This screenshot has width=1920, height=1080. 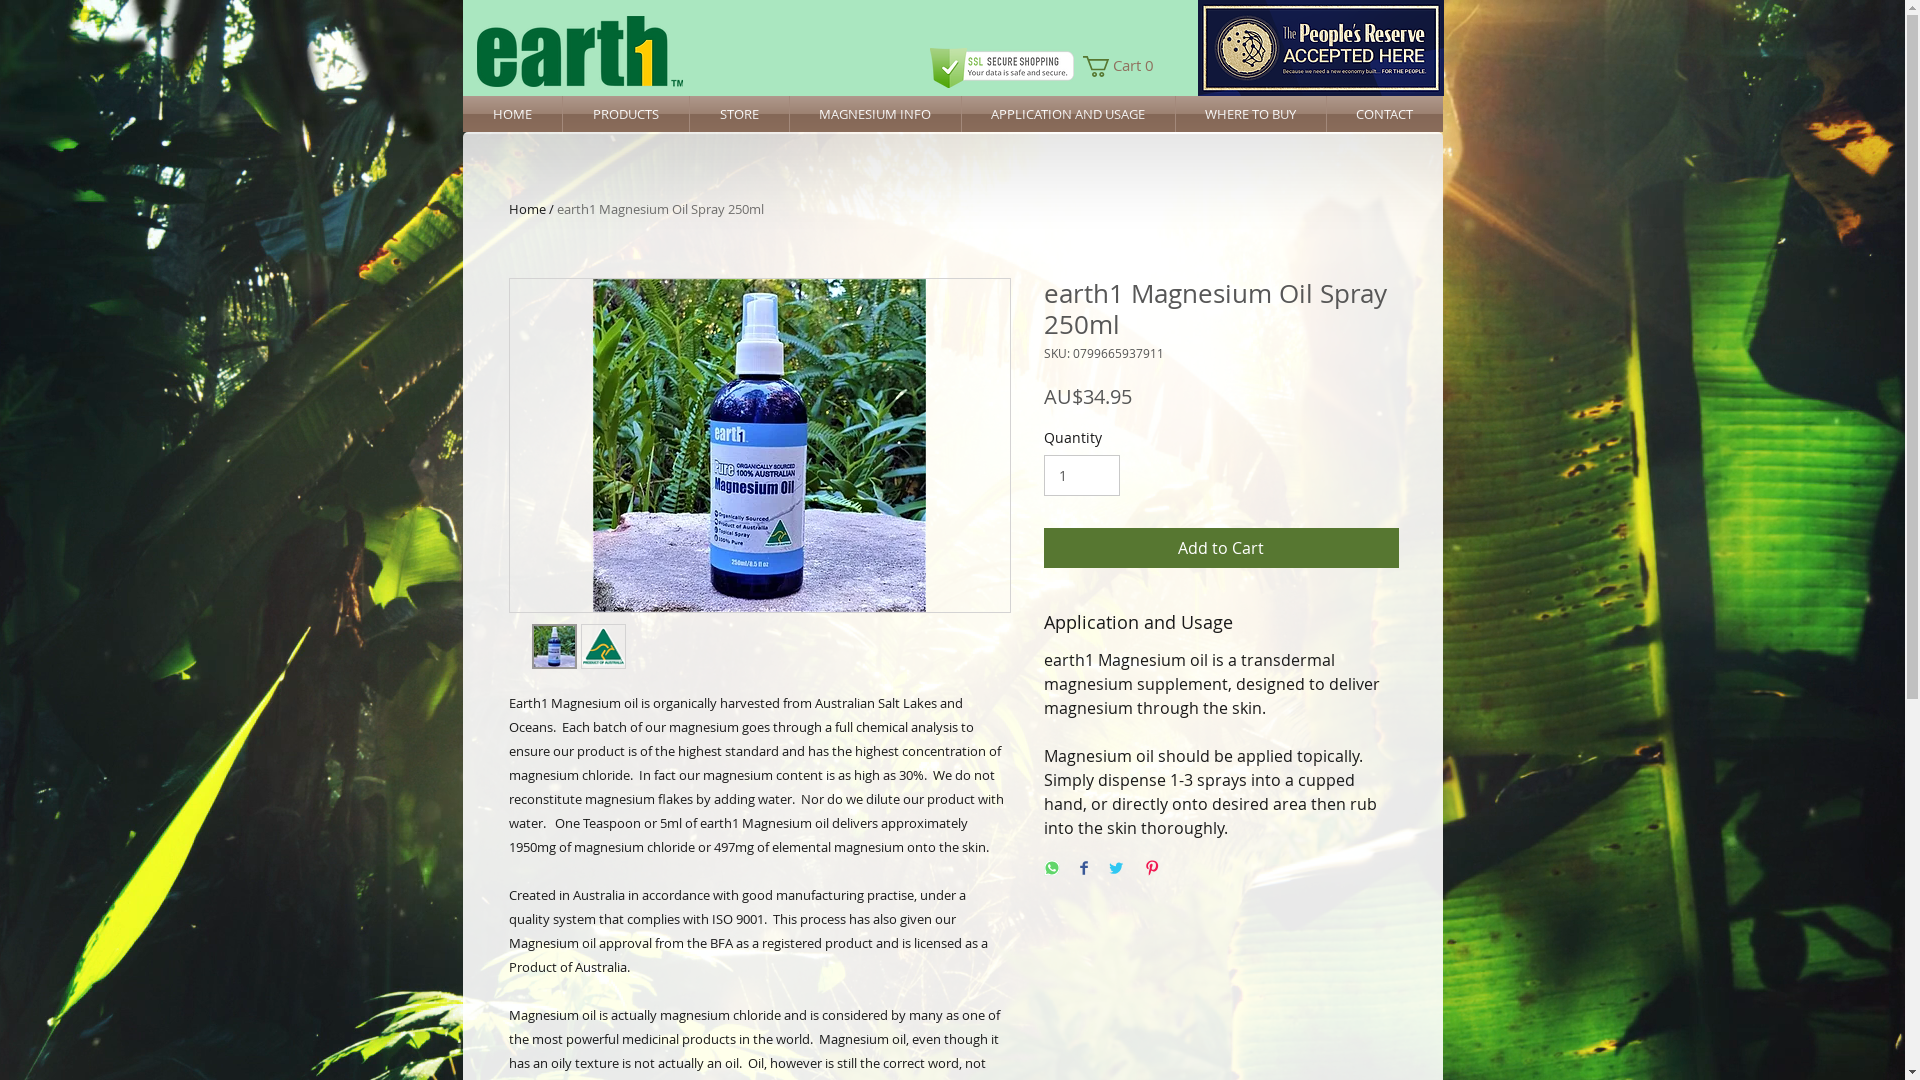 I want to click on APPLICATION AND USAGE, so click(x=1068, y=114).